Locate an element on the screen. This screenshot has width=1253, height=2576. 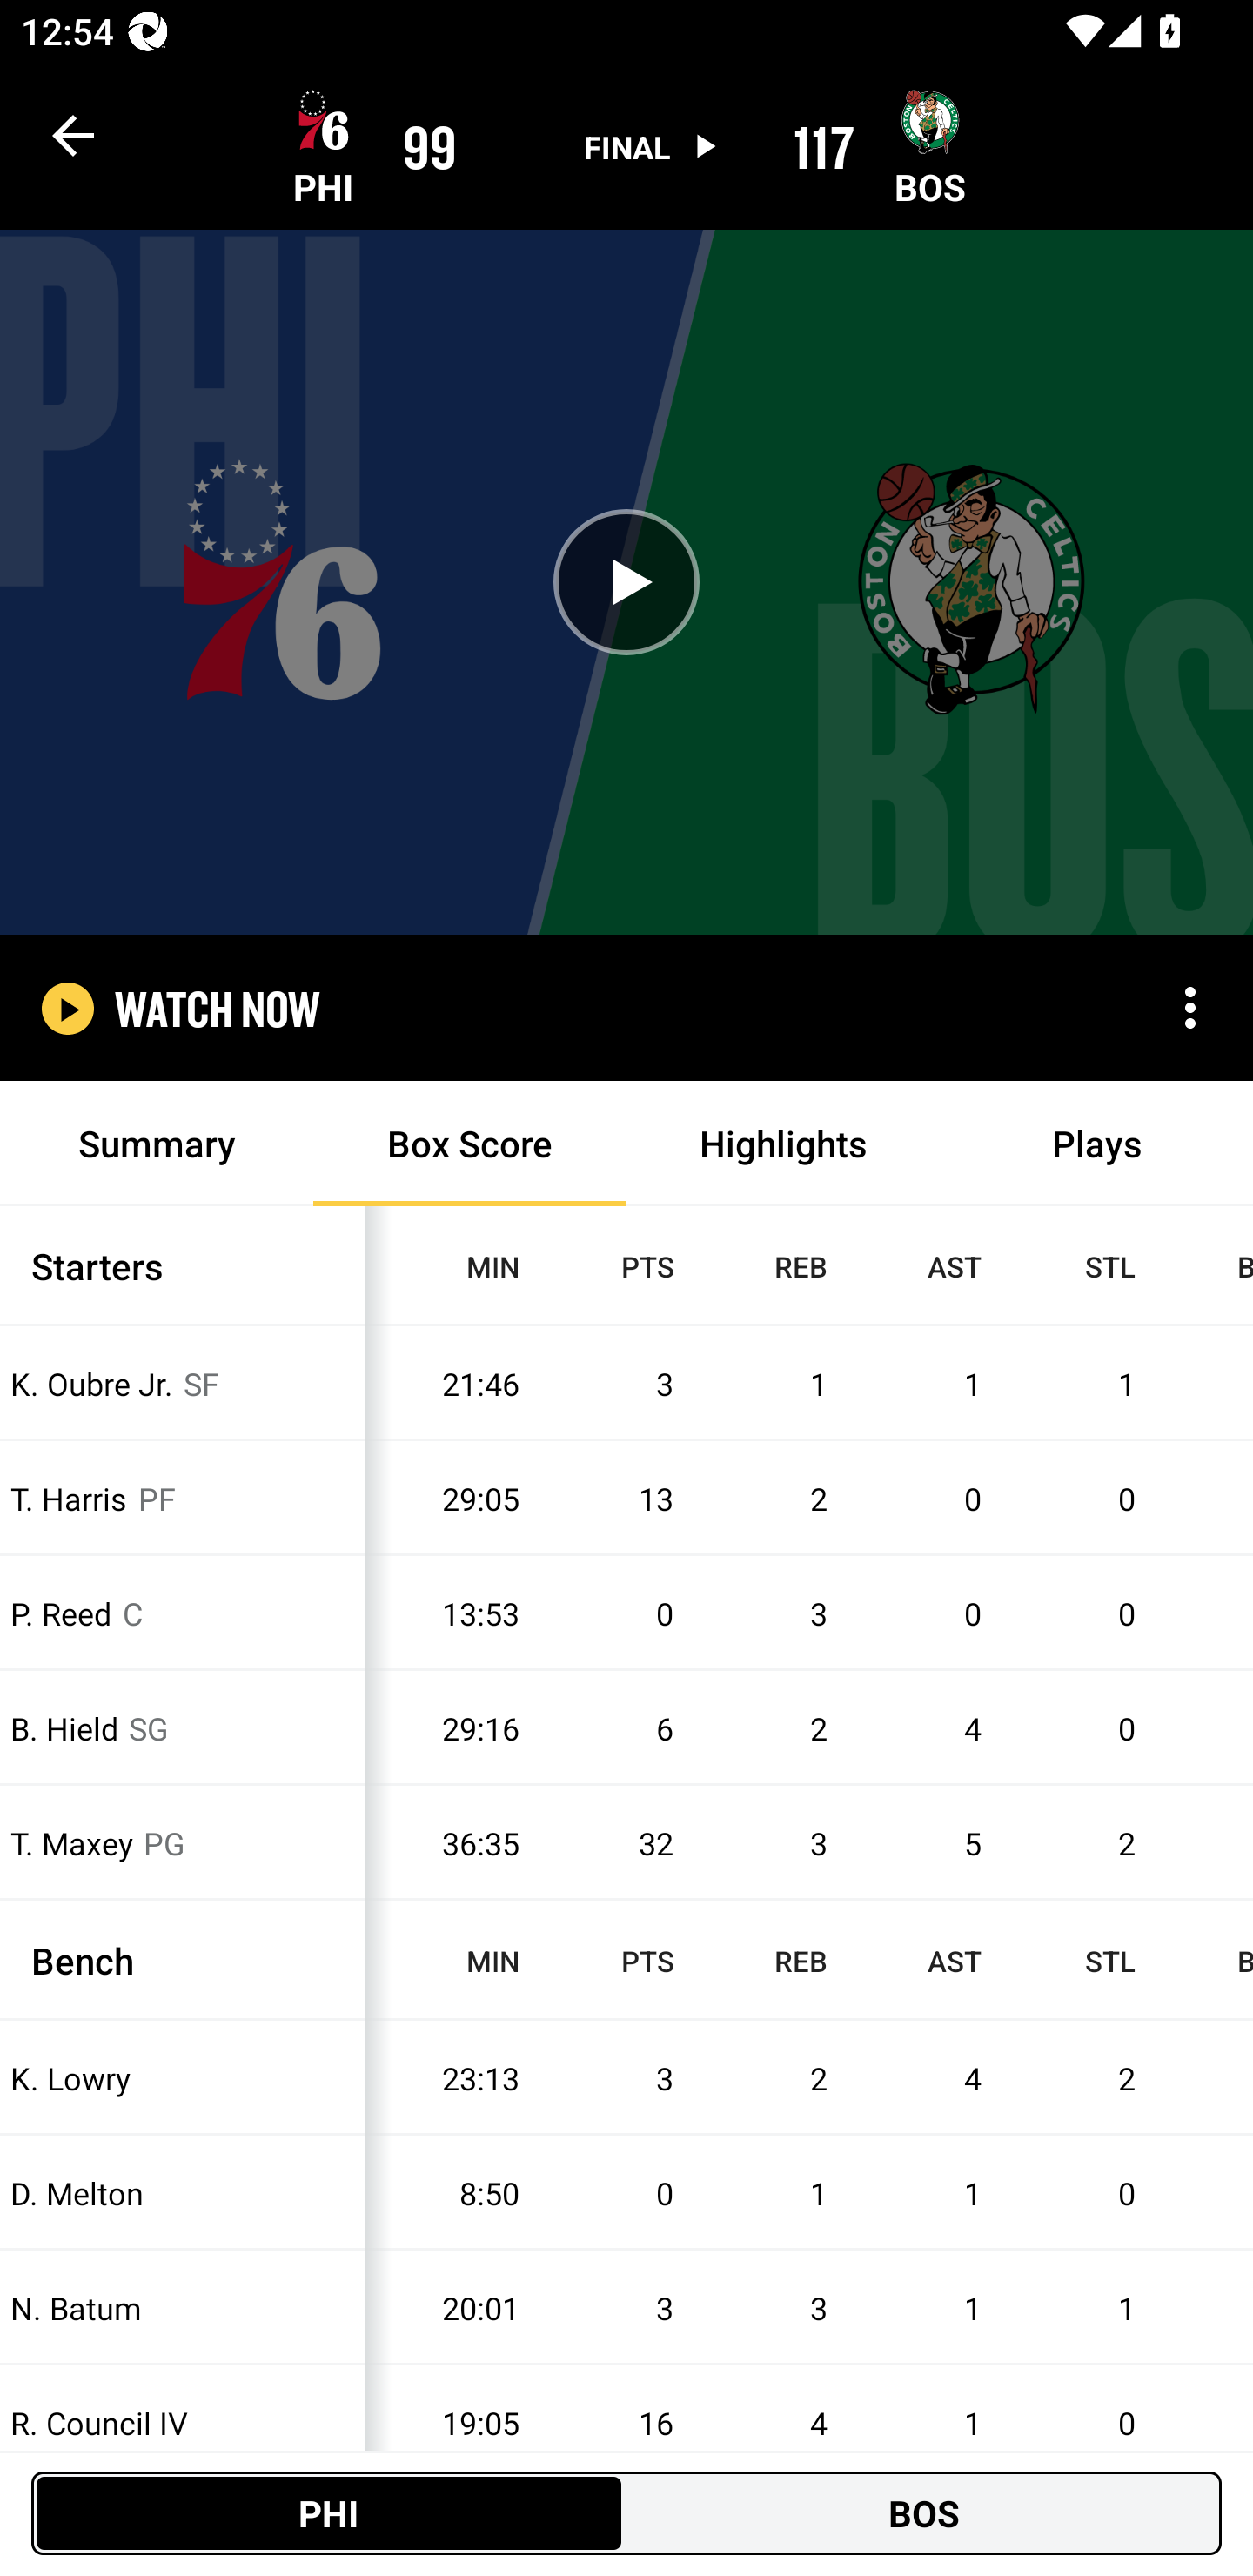
P. Reed C is located at coordinates (183, 1613).